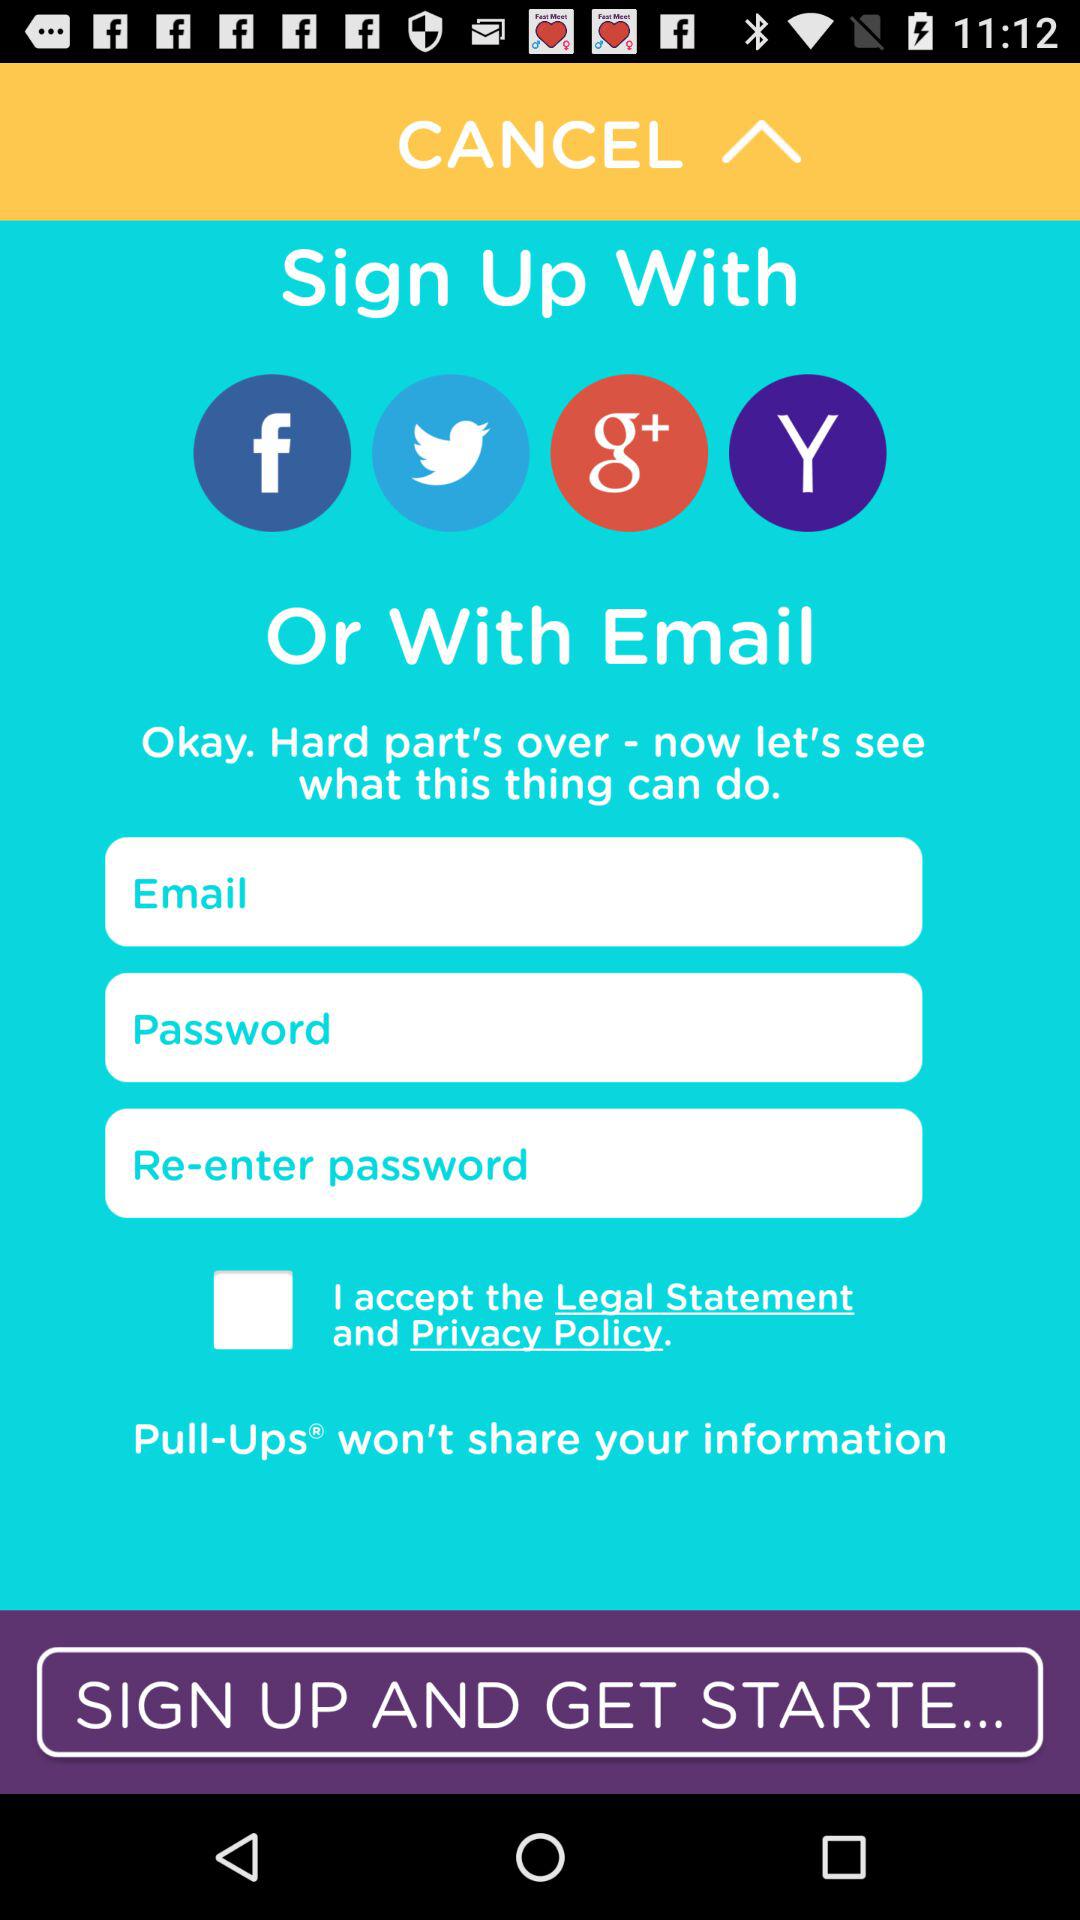 The height and width of the screenshot is (1920, 1080). I want to click on type your password, so click(514, 1027).